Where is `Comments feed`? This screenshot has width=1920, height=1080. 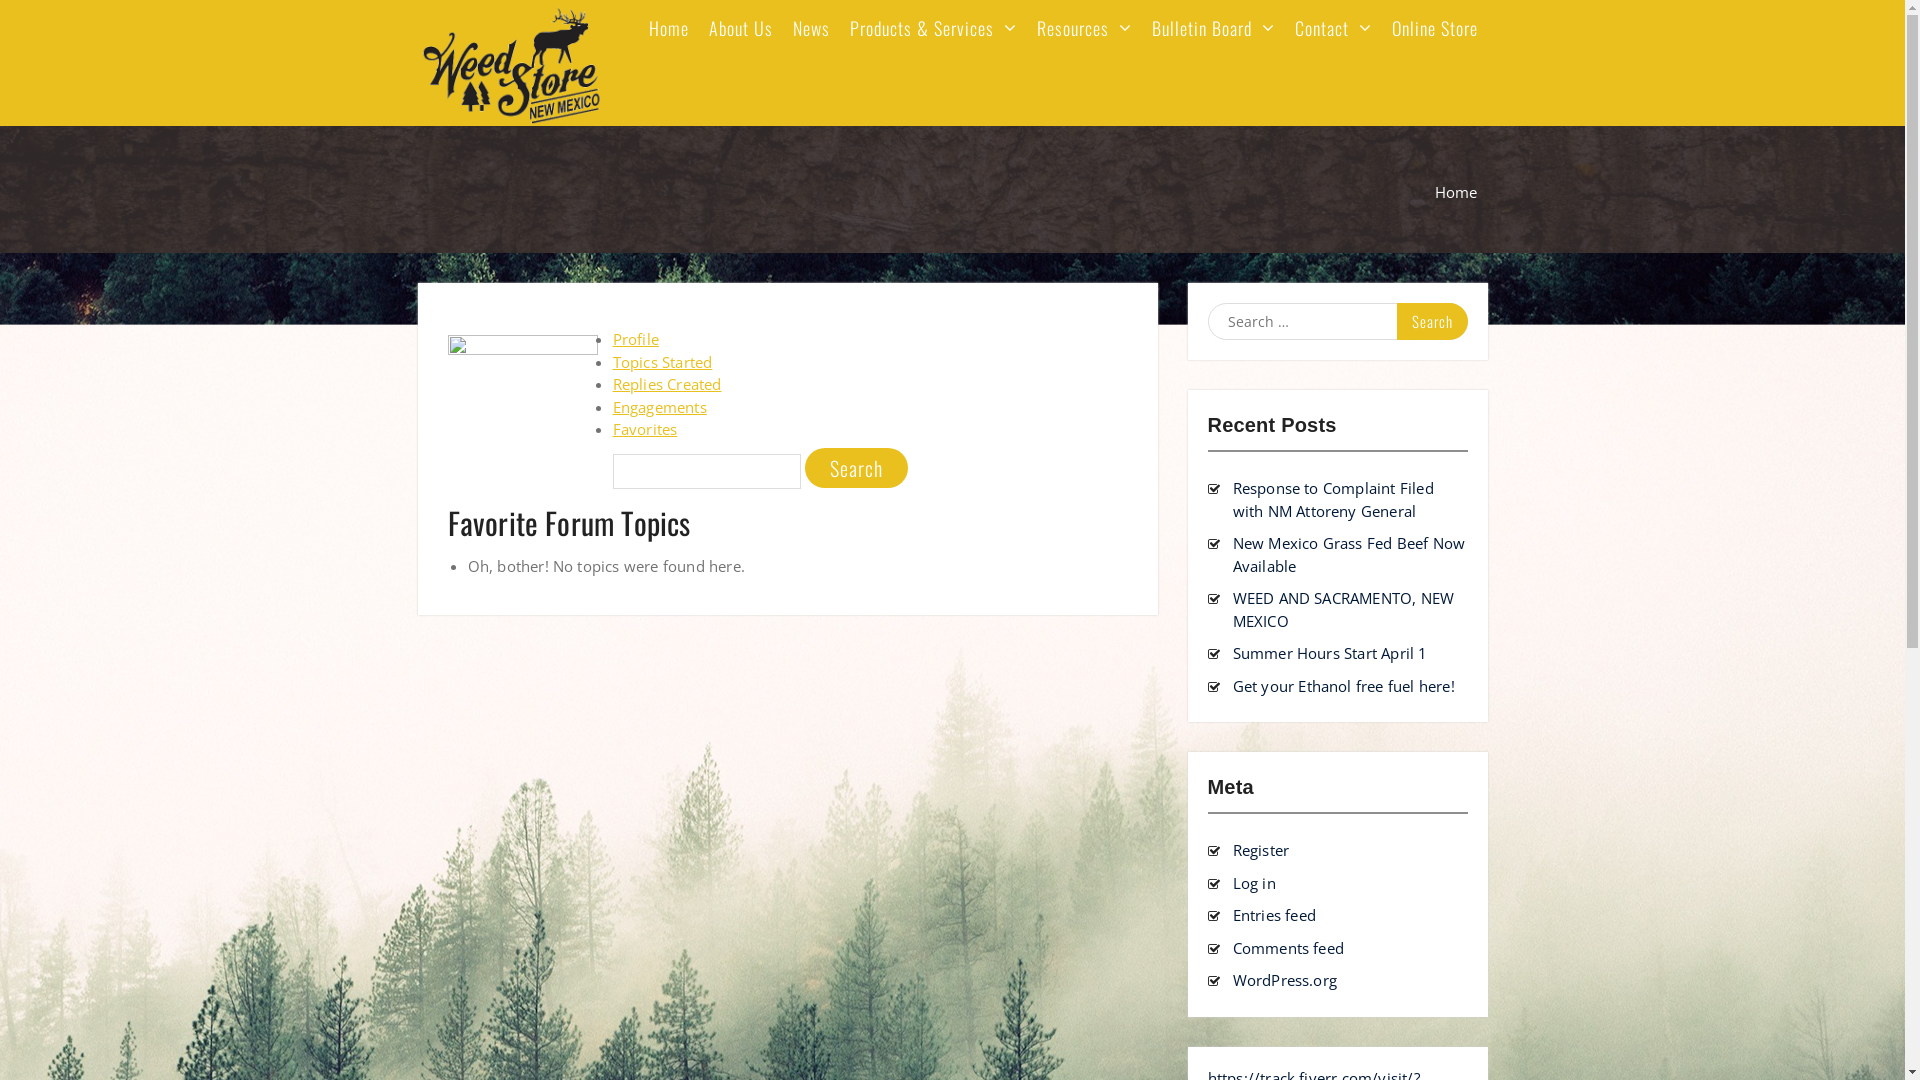
Comments feed is located at coordinates (1288, 948).